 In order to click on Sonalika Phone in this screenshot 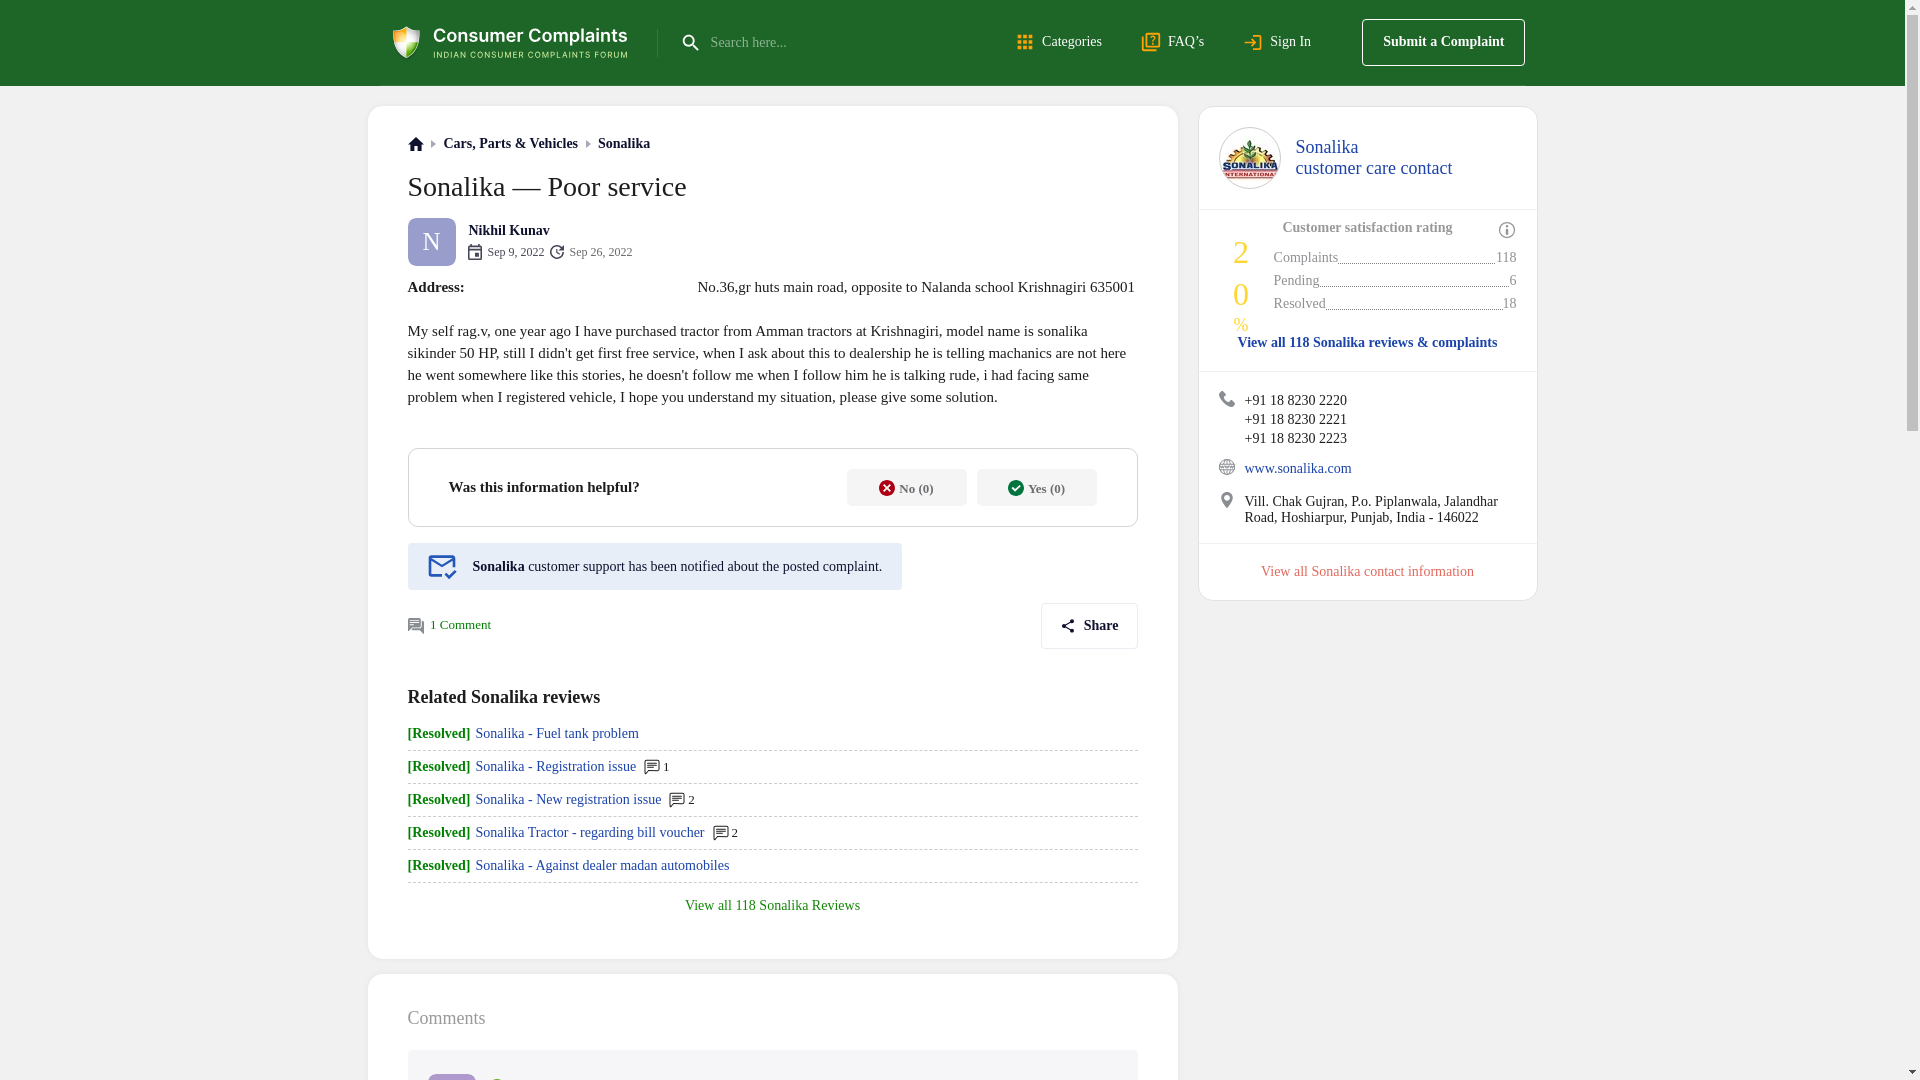, I will do `click(1374, 158)`.